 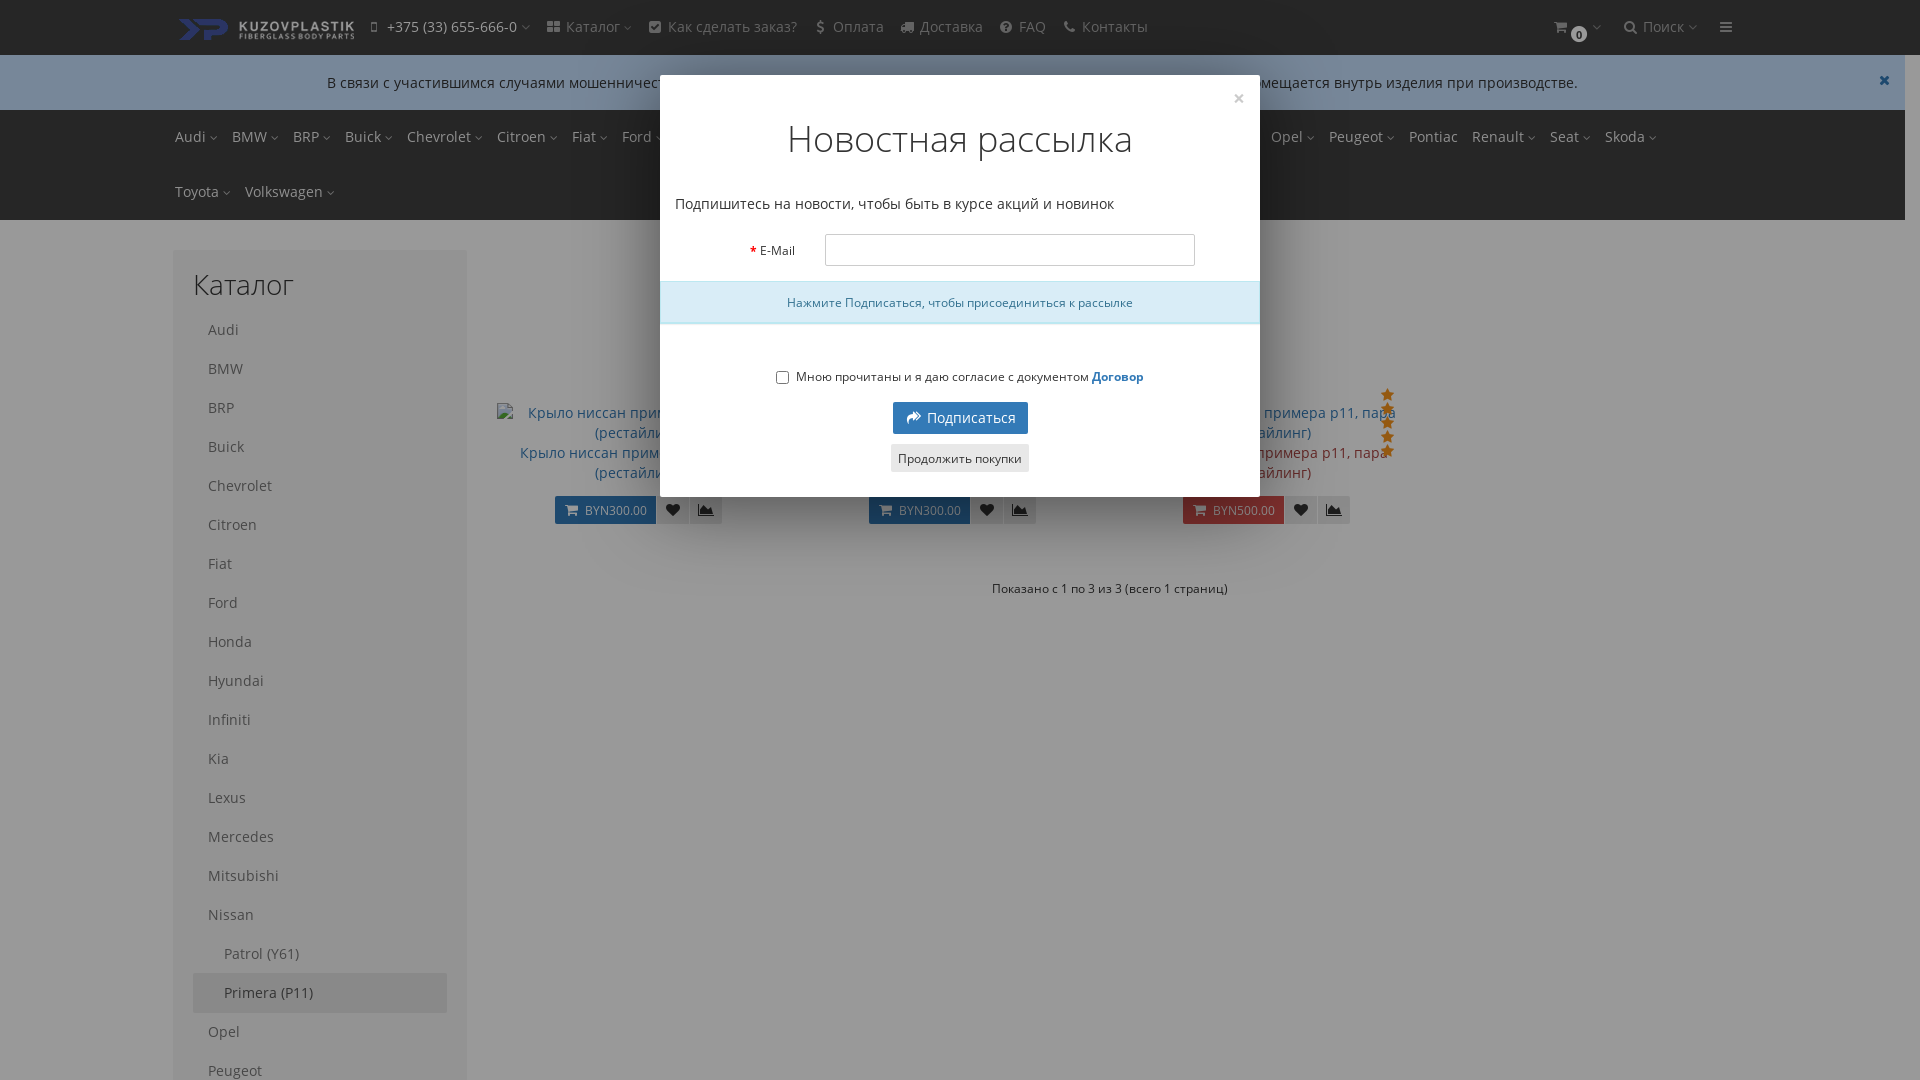 I want to click on Peugeot, so click(x=1362, y=138).